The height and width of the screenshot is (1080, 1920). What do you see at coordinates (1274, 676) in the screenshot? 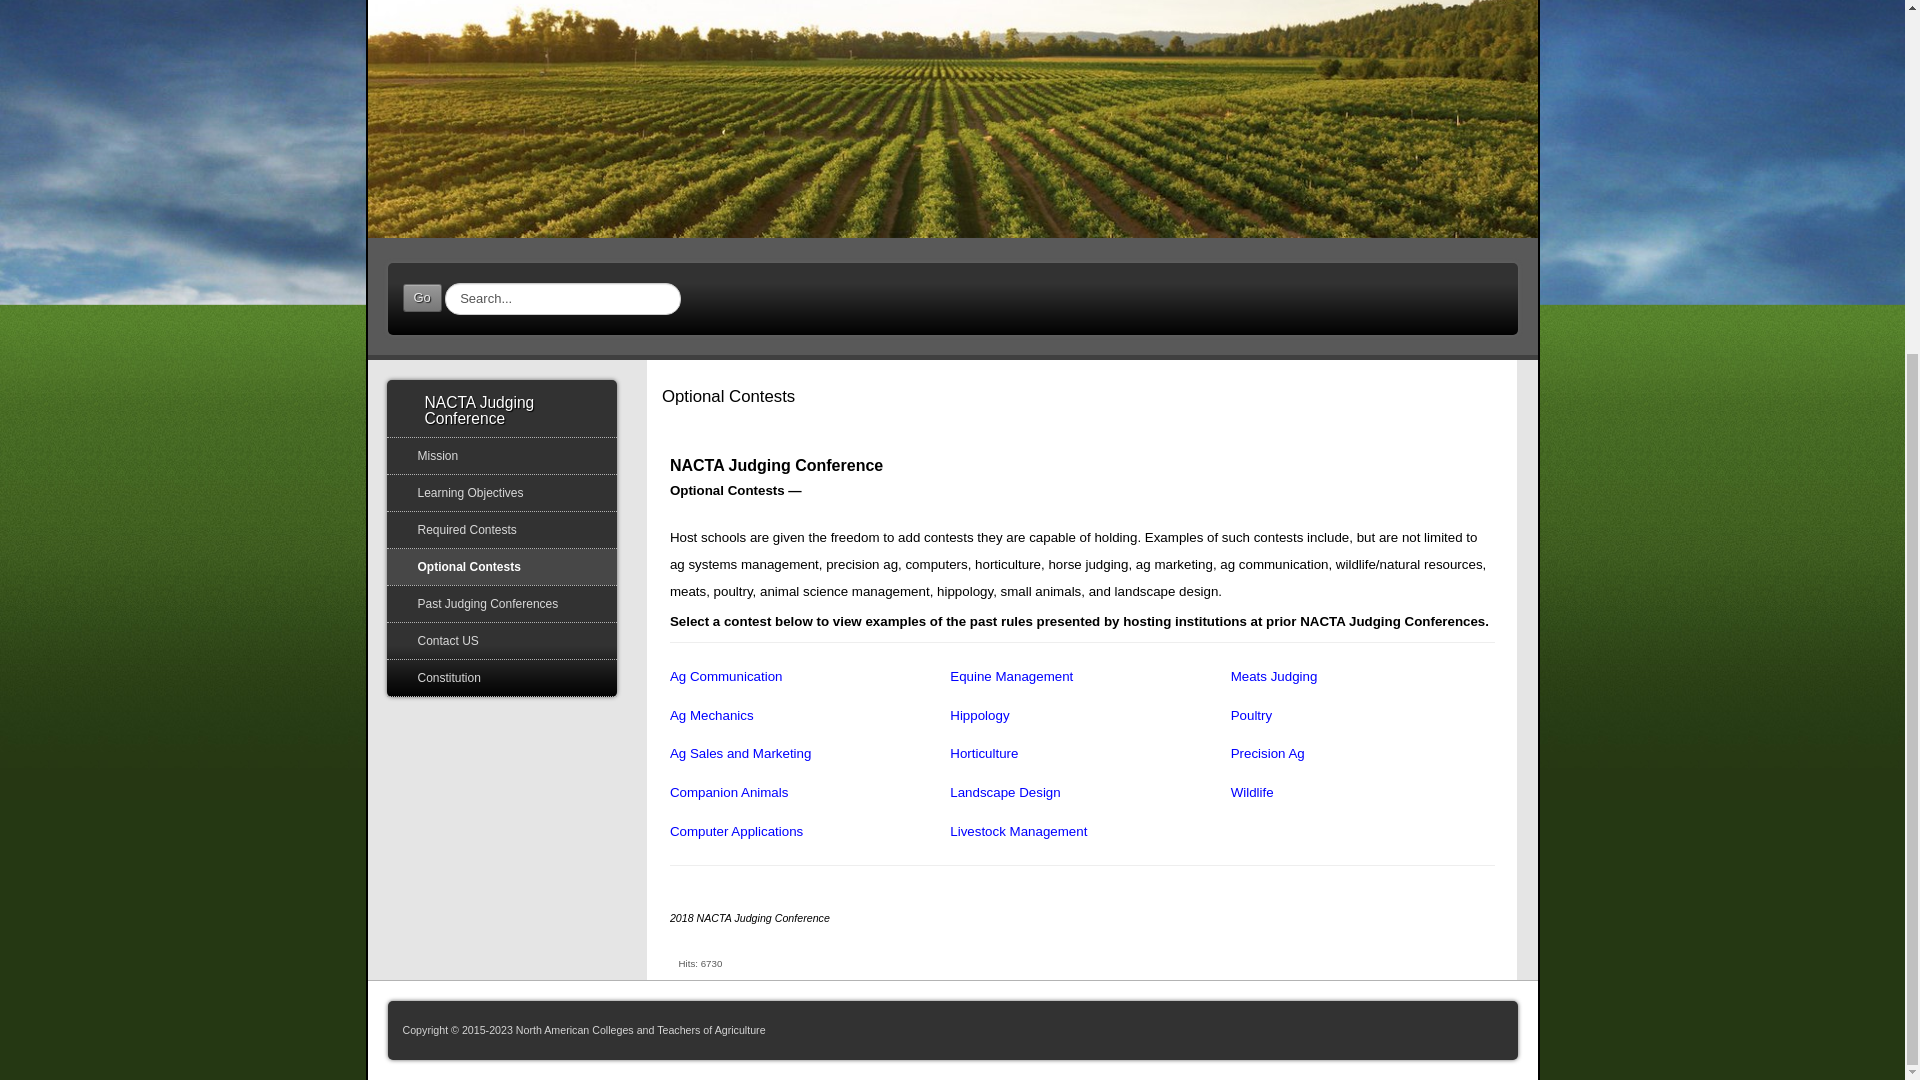
I see `Meats Judging` at bounding box center [1274, 676].